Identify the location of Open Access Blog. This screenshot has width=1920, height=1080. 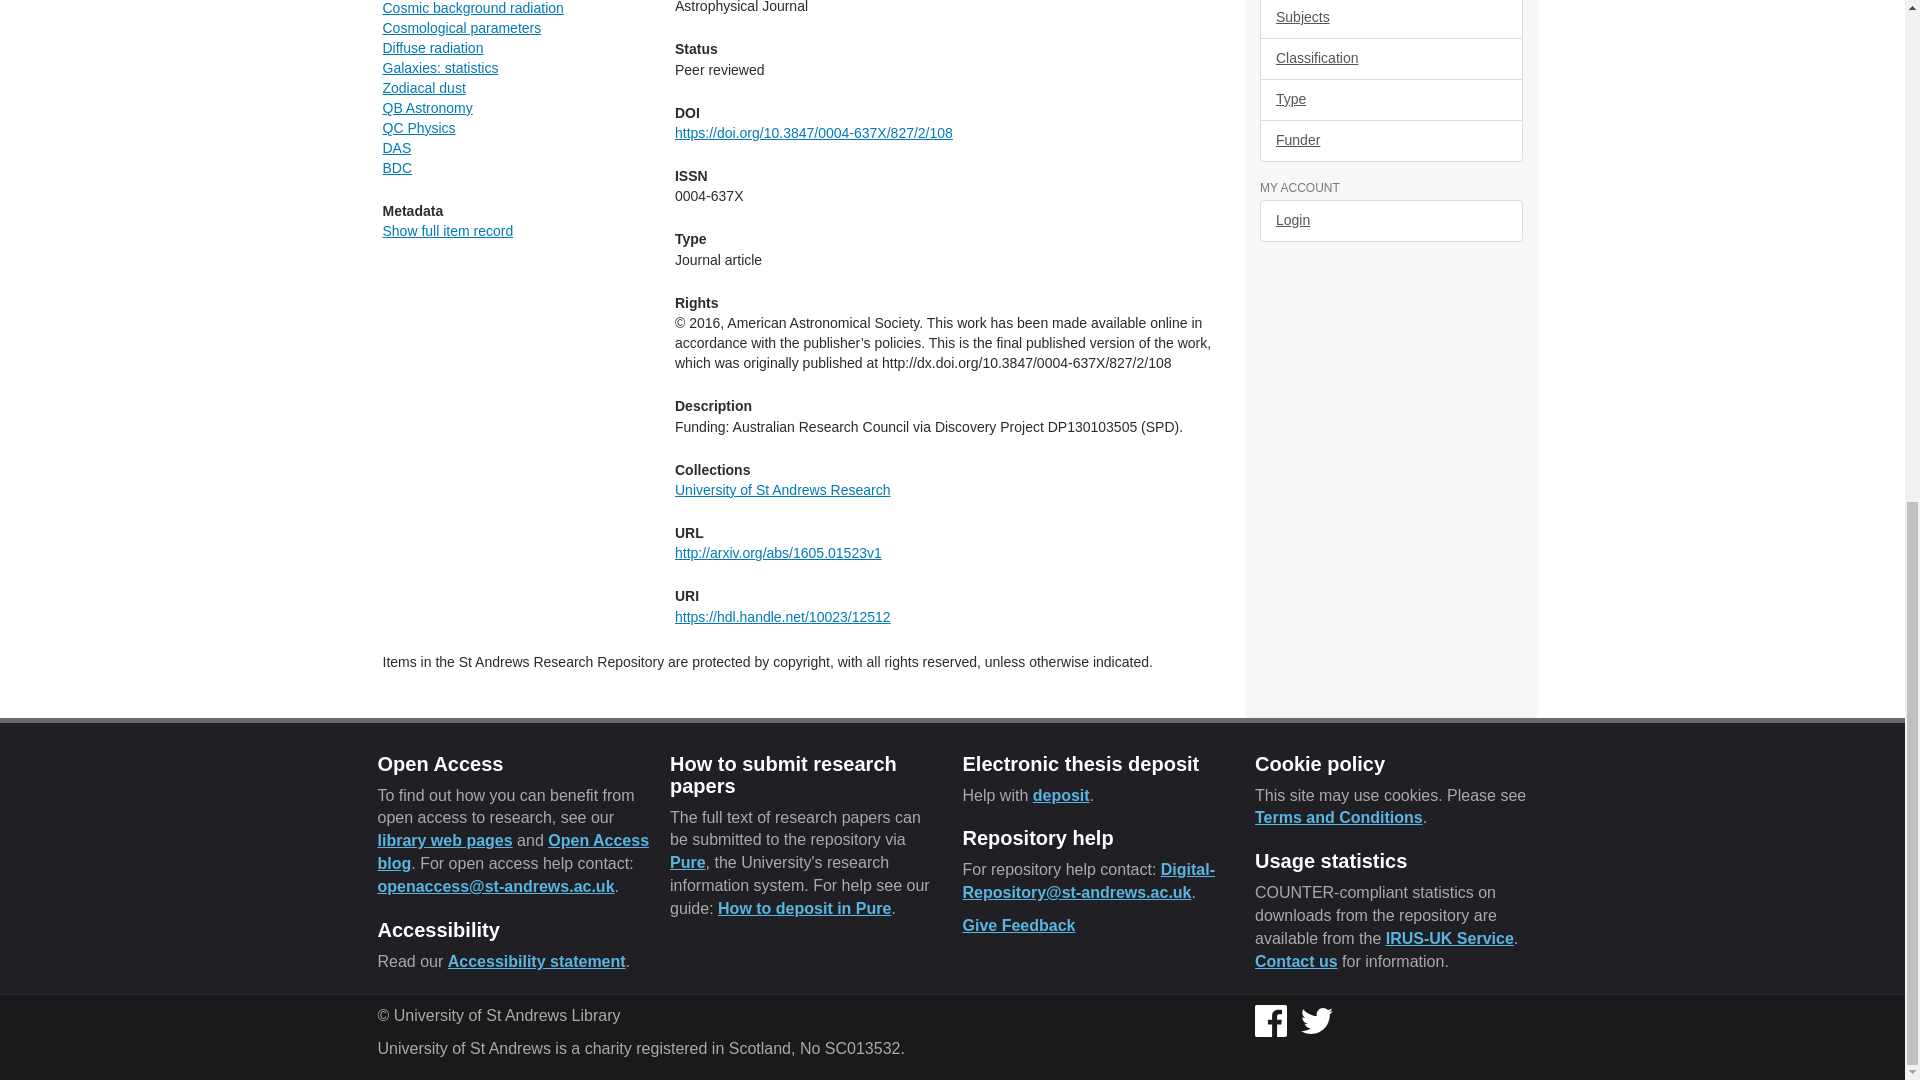
(514, 851).